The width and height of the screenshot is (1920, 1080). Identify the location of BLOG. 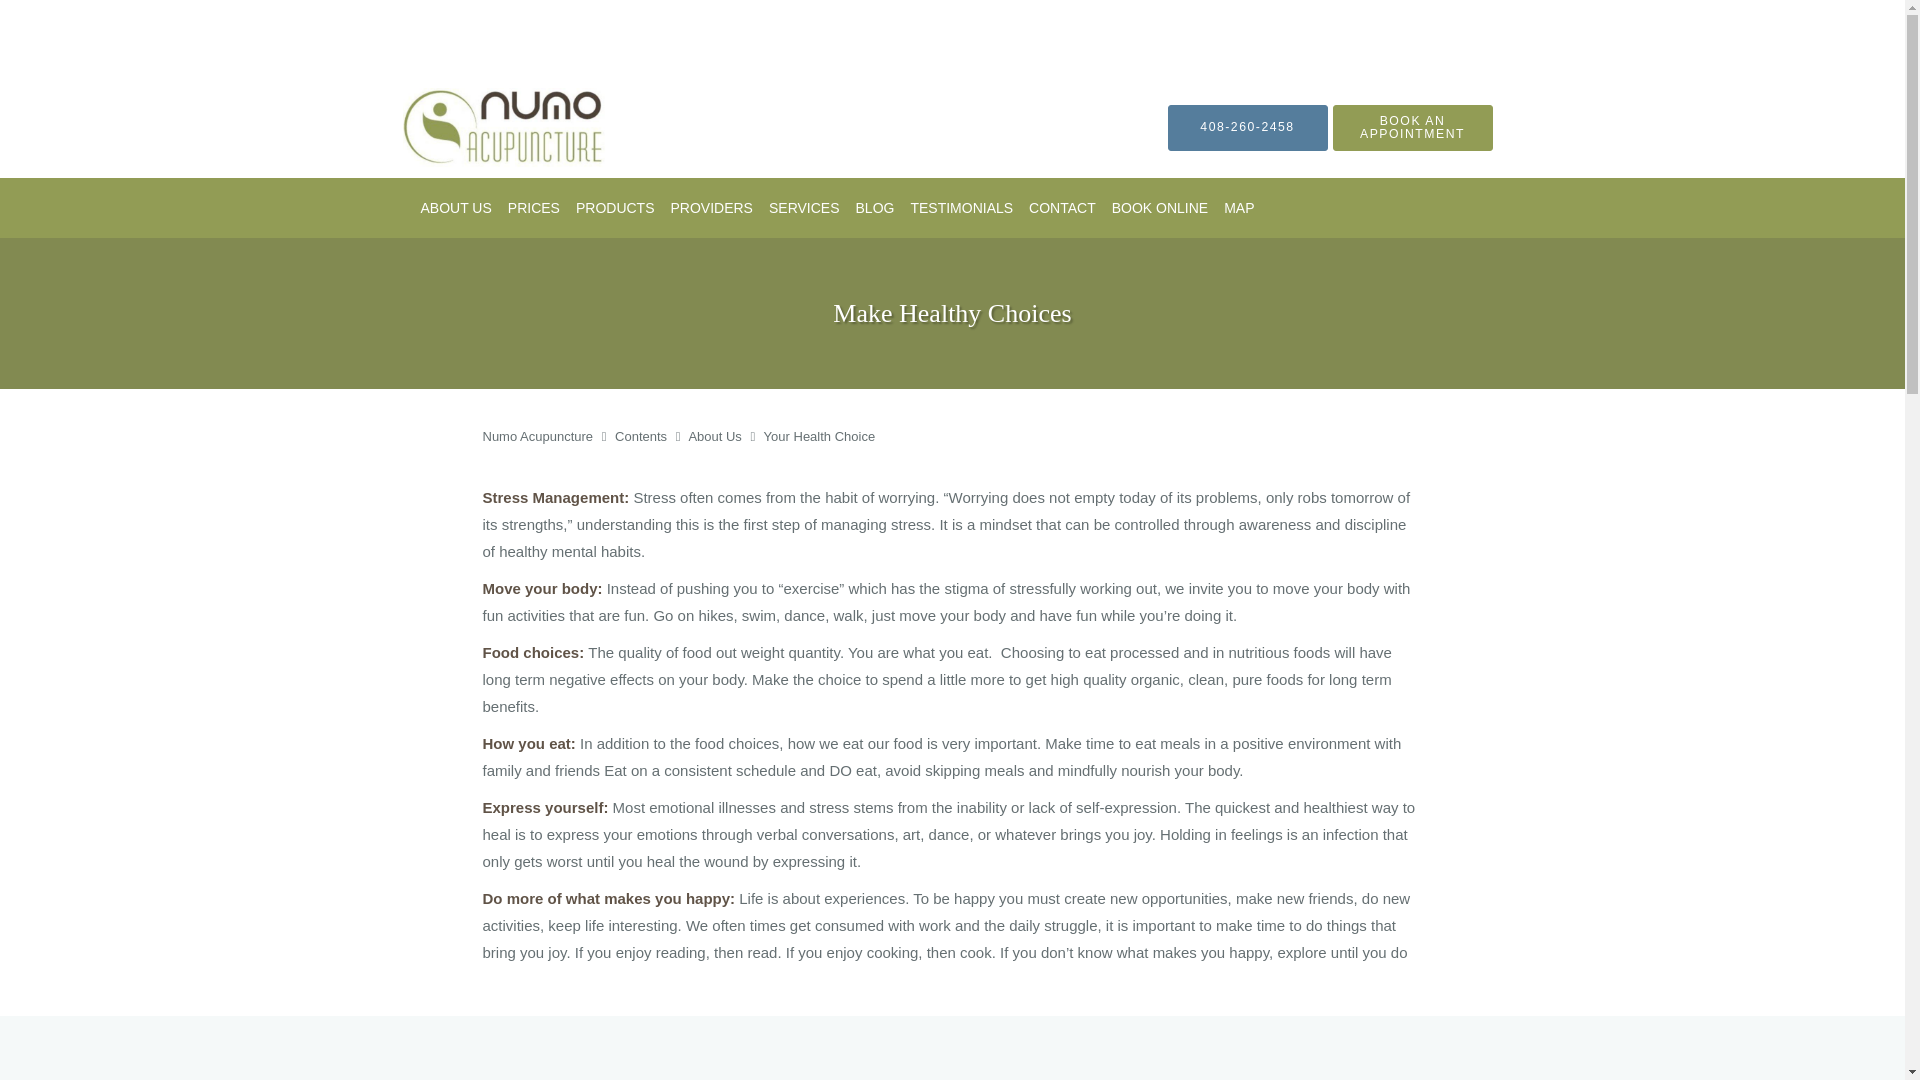
(875, 208).